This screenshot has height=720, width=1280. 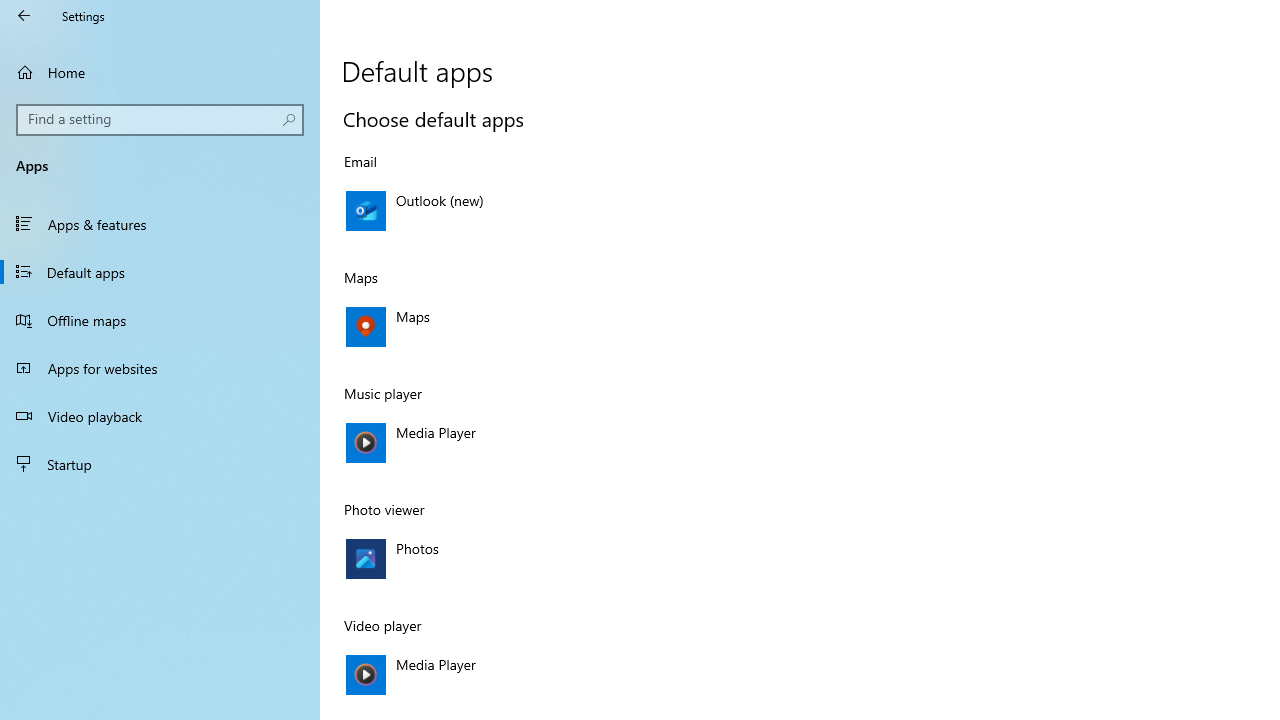 I want to click on Photo viewer, Photos, so click(x=554, y=559).